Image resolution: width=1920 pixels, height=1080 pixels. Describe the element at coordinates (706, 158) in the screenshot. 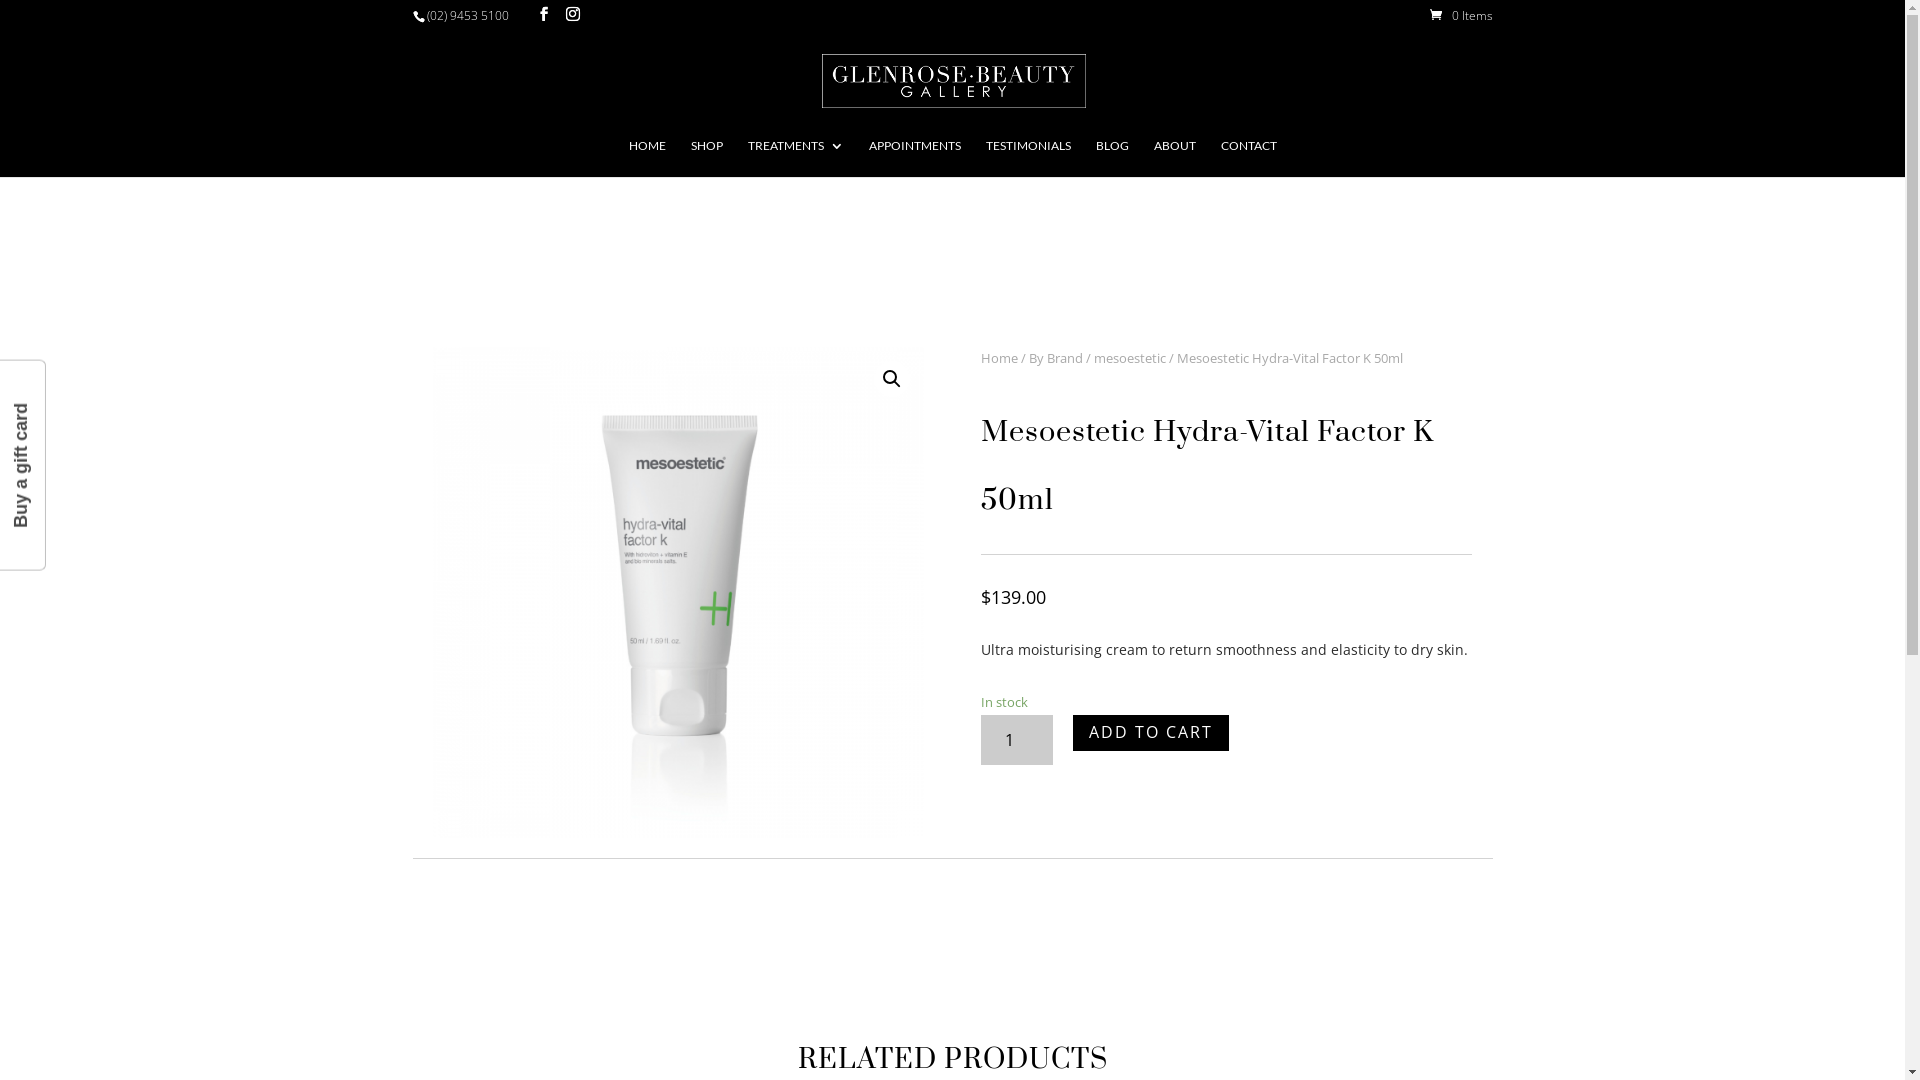

I see `SHOP` at that location.